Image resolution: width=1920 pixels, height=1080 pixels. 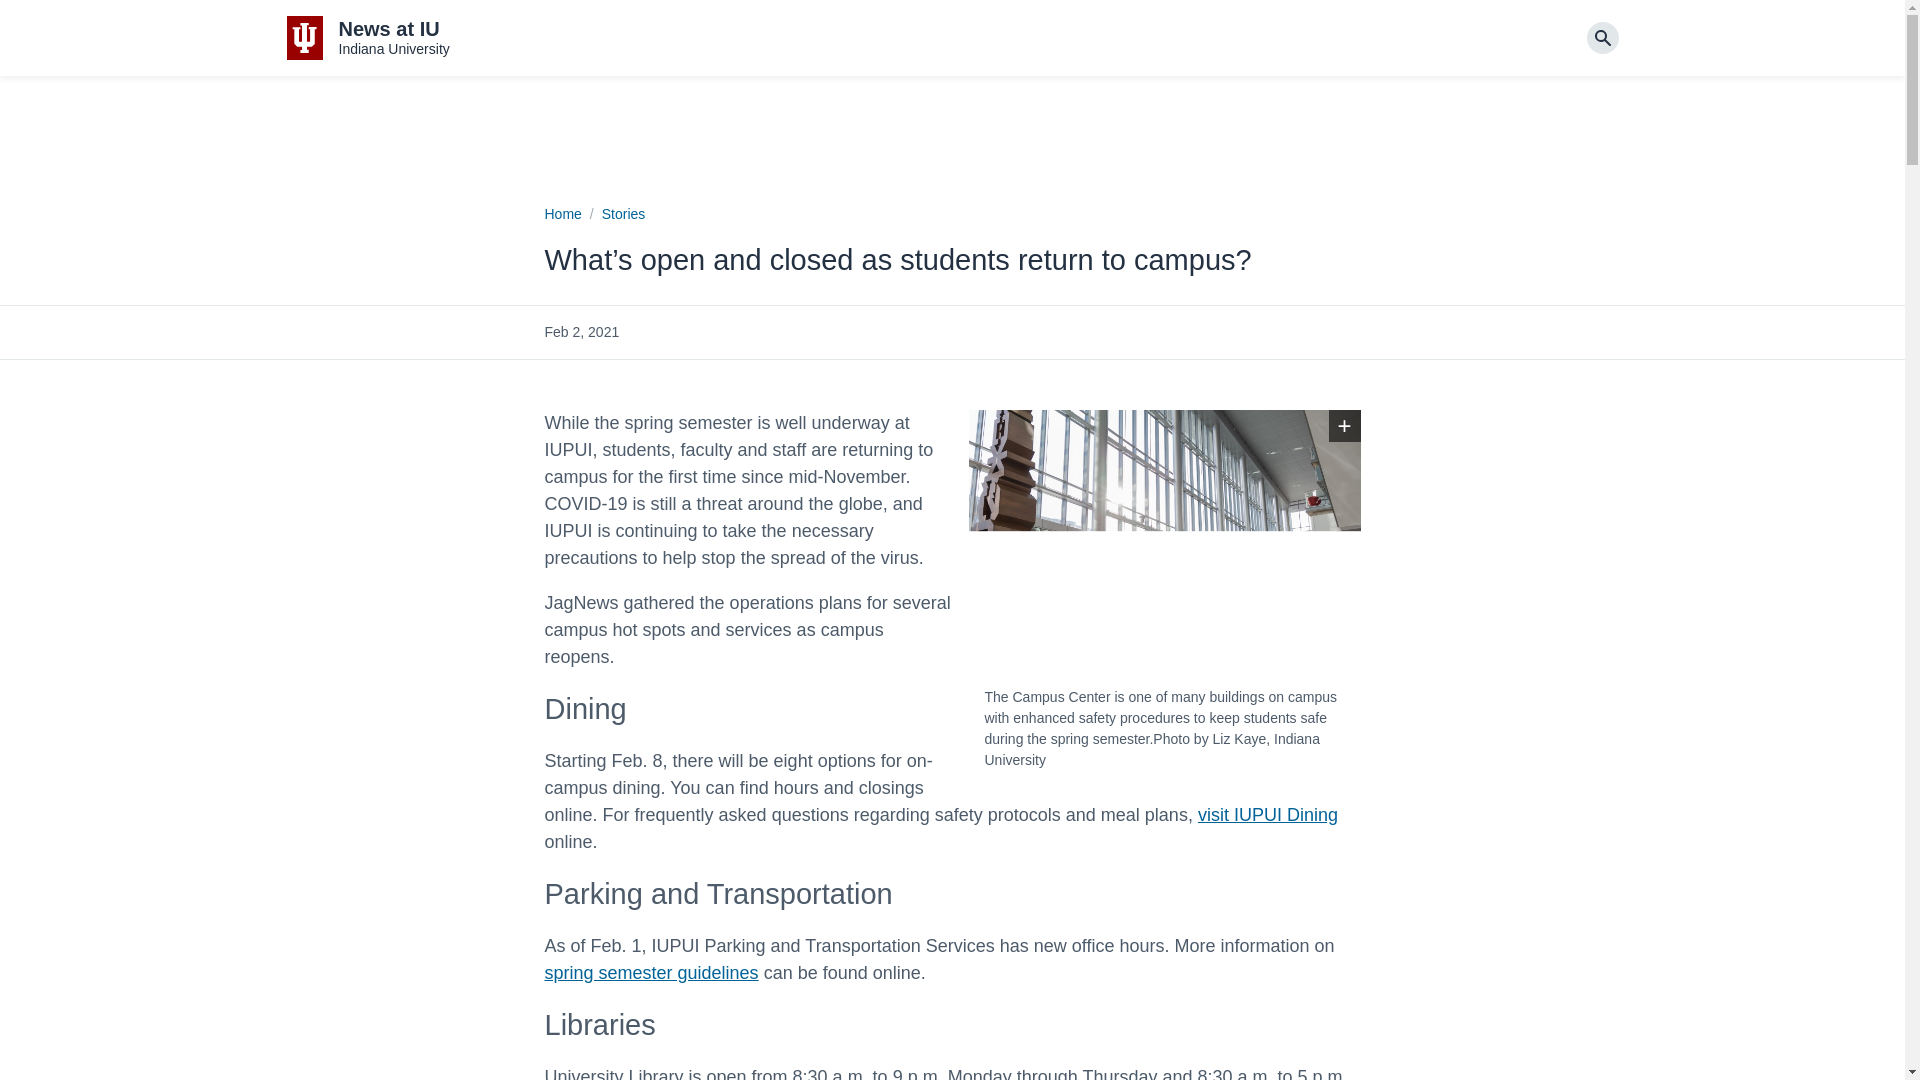 I want to click on Search, so click(x=1268, y=814).